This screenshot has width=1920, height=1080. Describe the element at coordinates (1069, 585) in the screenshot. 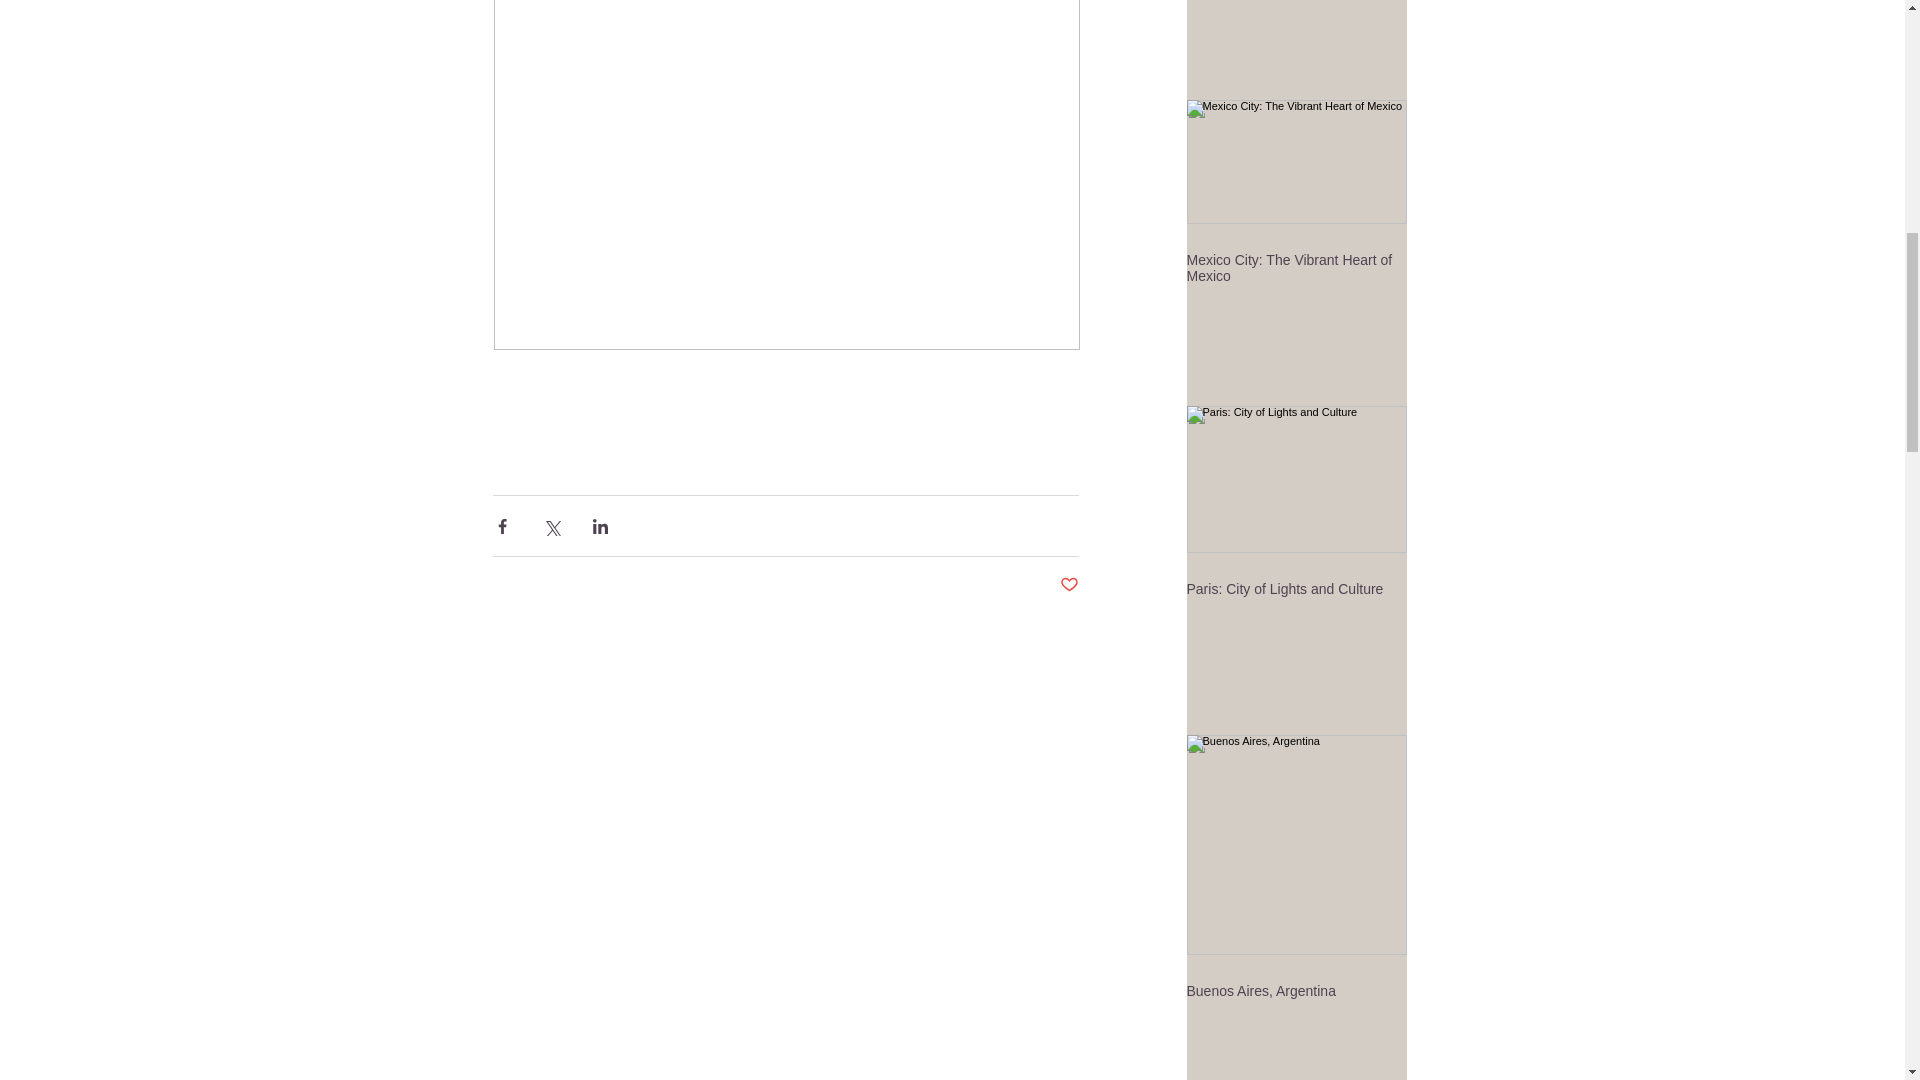

I see `Post not marked as liked` at that location.